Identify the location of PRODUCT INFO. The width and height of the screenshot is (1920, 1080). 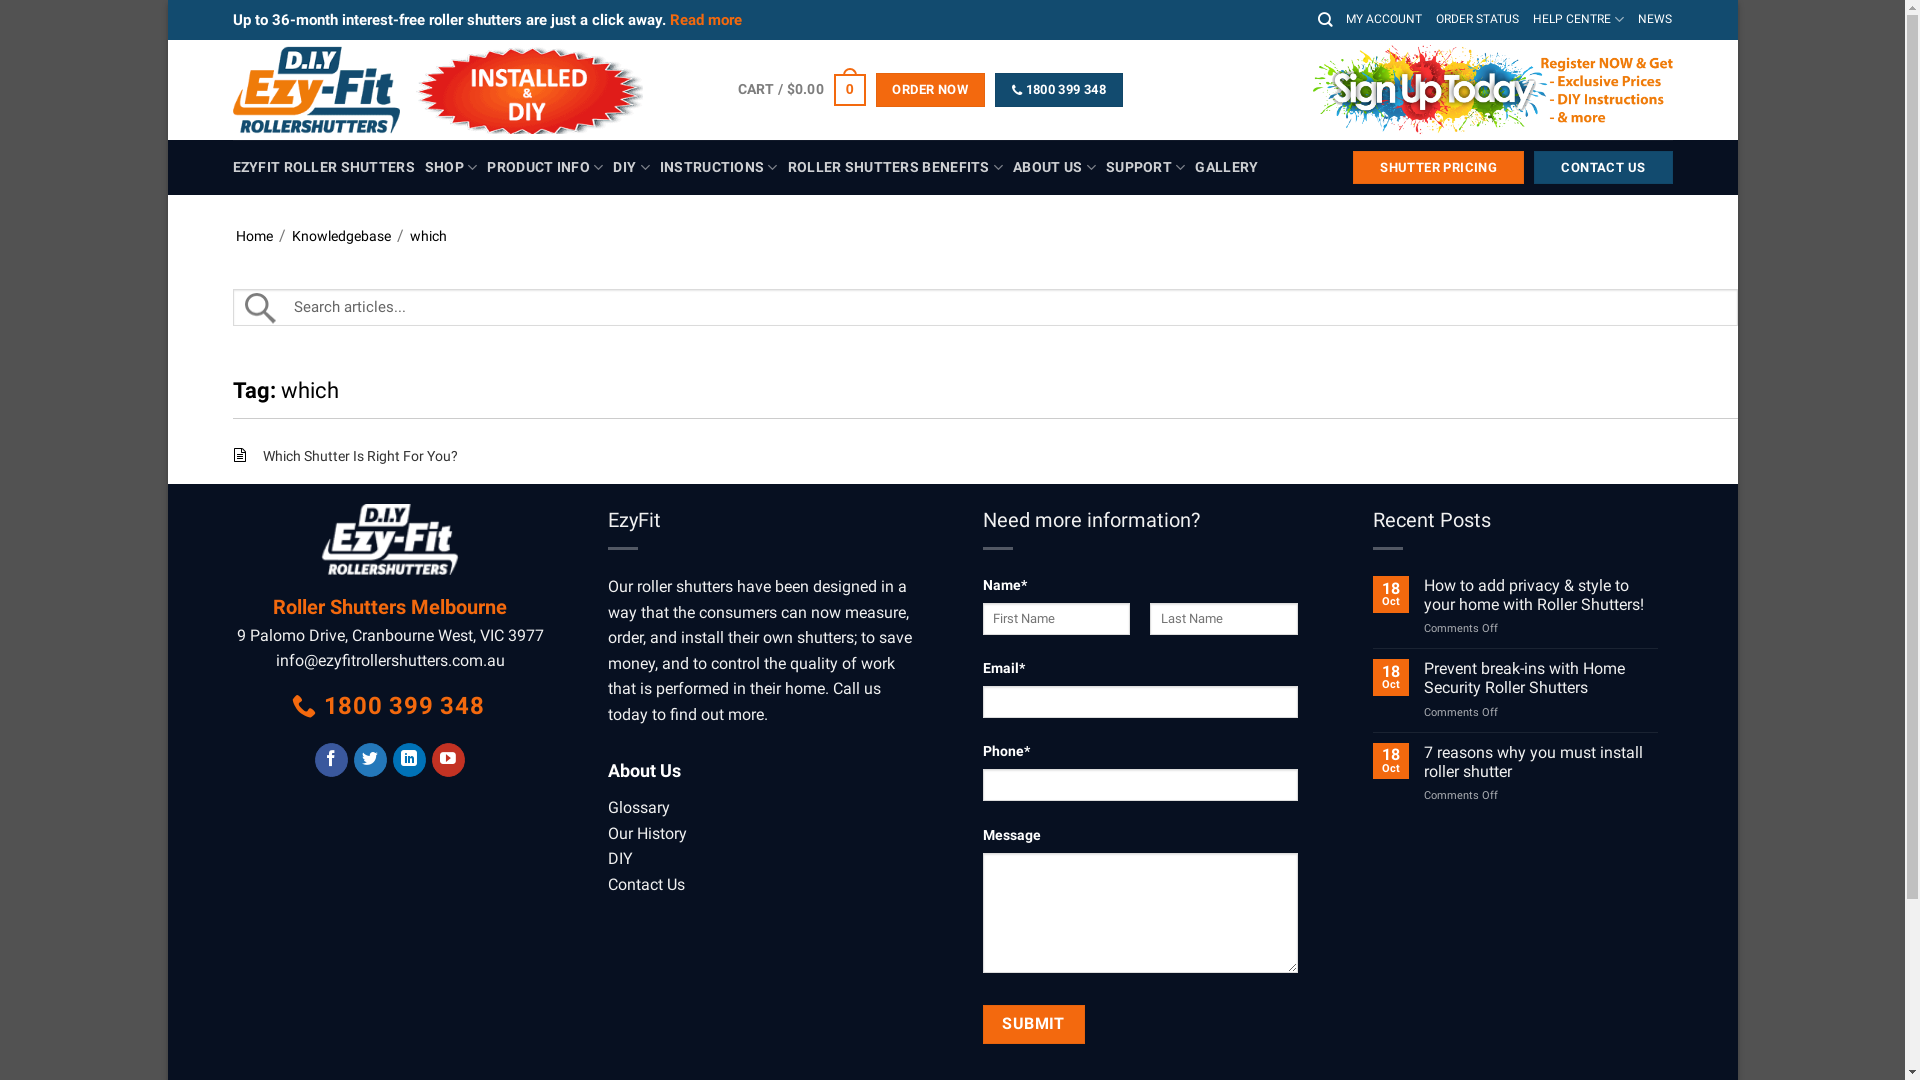
(545, 167).